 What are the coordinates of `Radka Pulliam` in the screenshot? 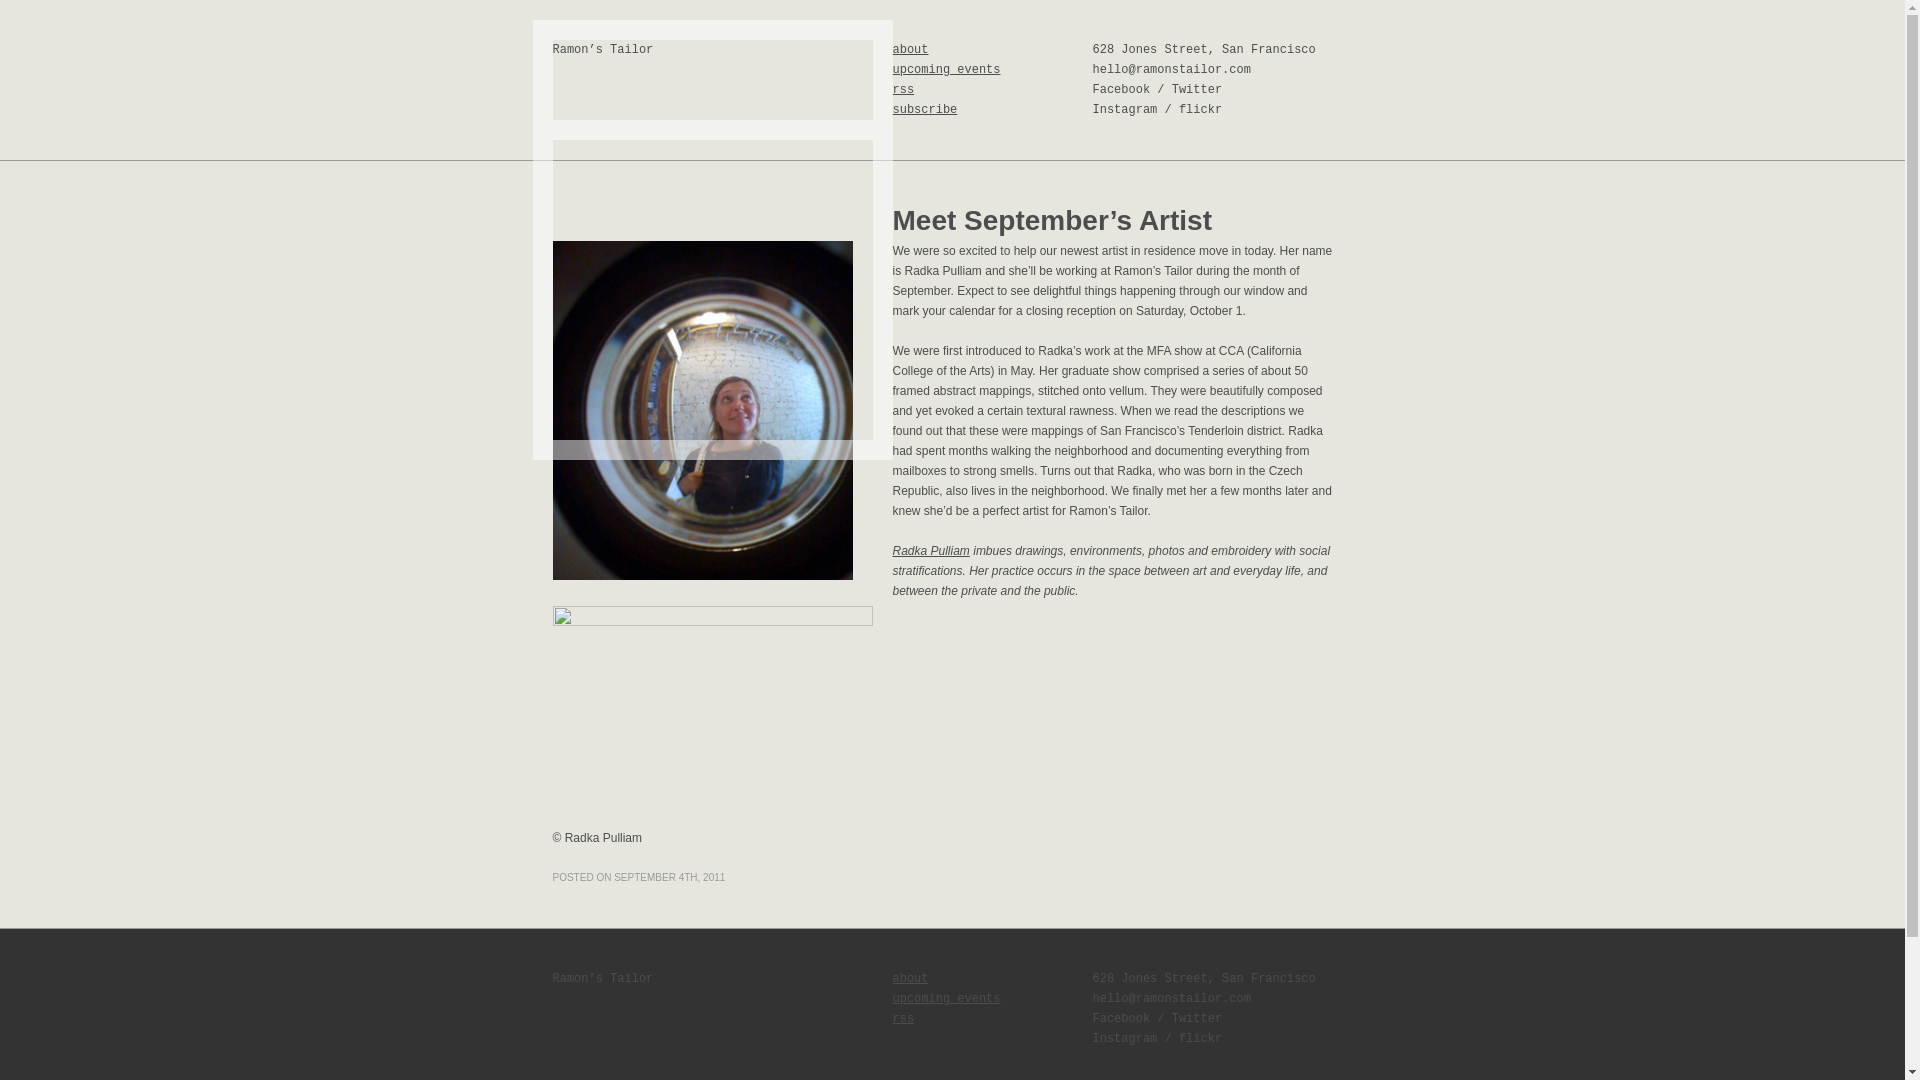 It's located at (930, 551).